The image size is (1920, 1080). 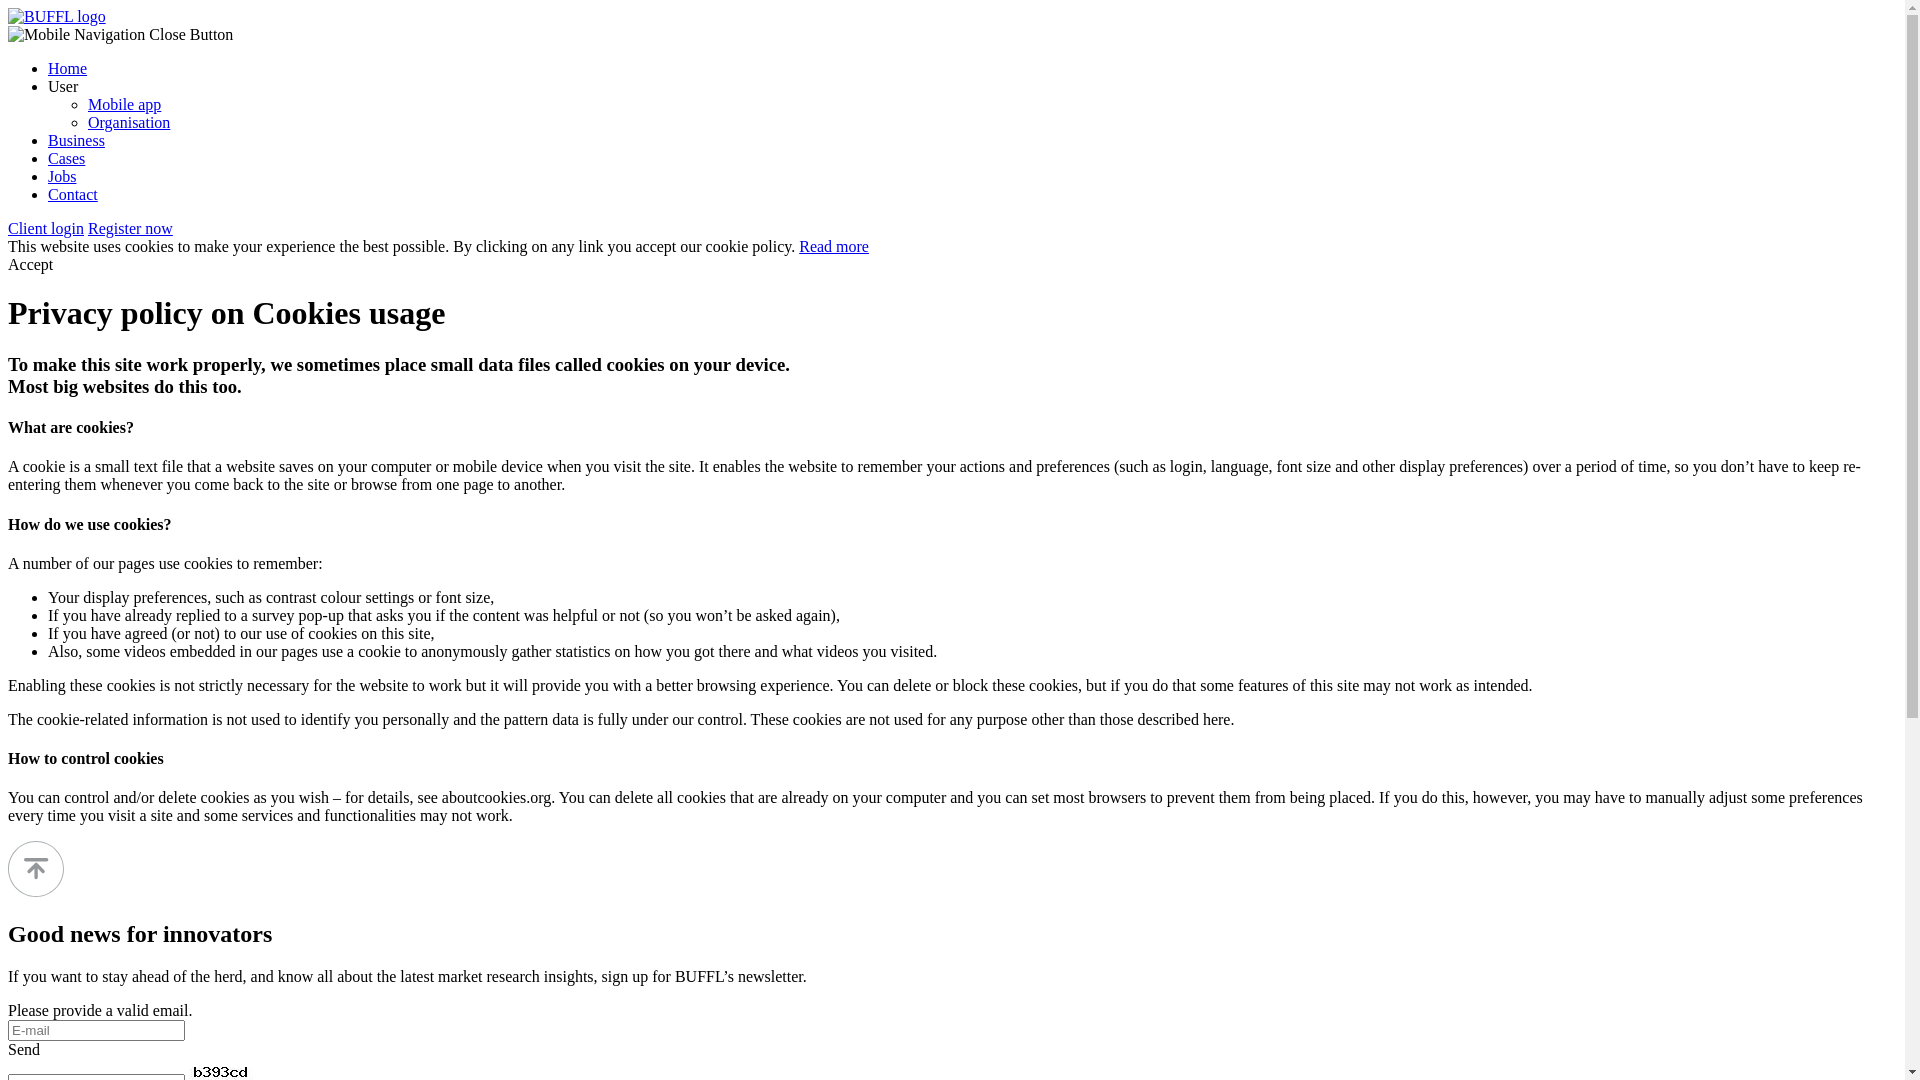 What do you see at coordinates (62, 176) in the screenshot?
I see `Jobs` at bounding box center [62, 176].